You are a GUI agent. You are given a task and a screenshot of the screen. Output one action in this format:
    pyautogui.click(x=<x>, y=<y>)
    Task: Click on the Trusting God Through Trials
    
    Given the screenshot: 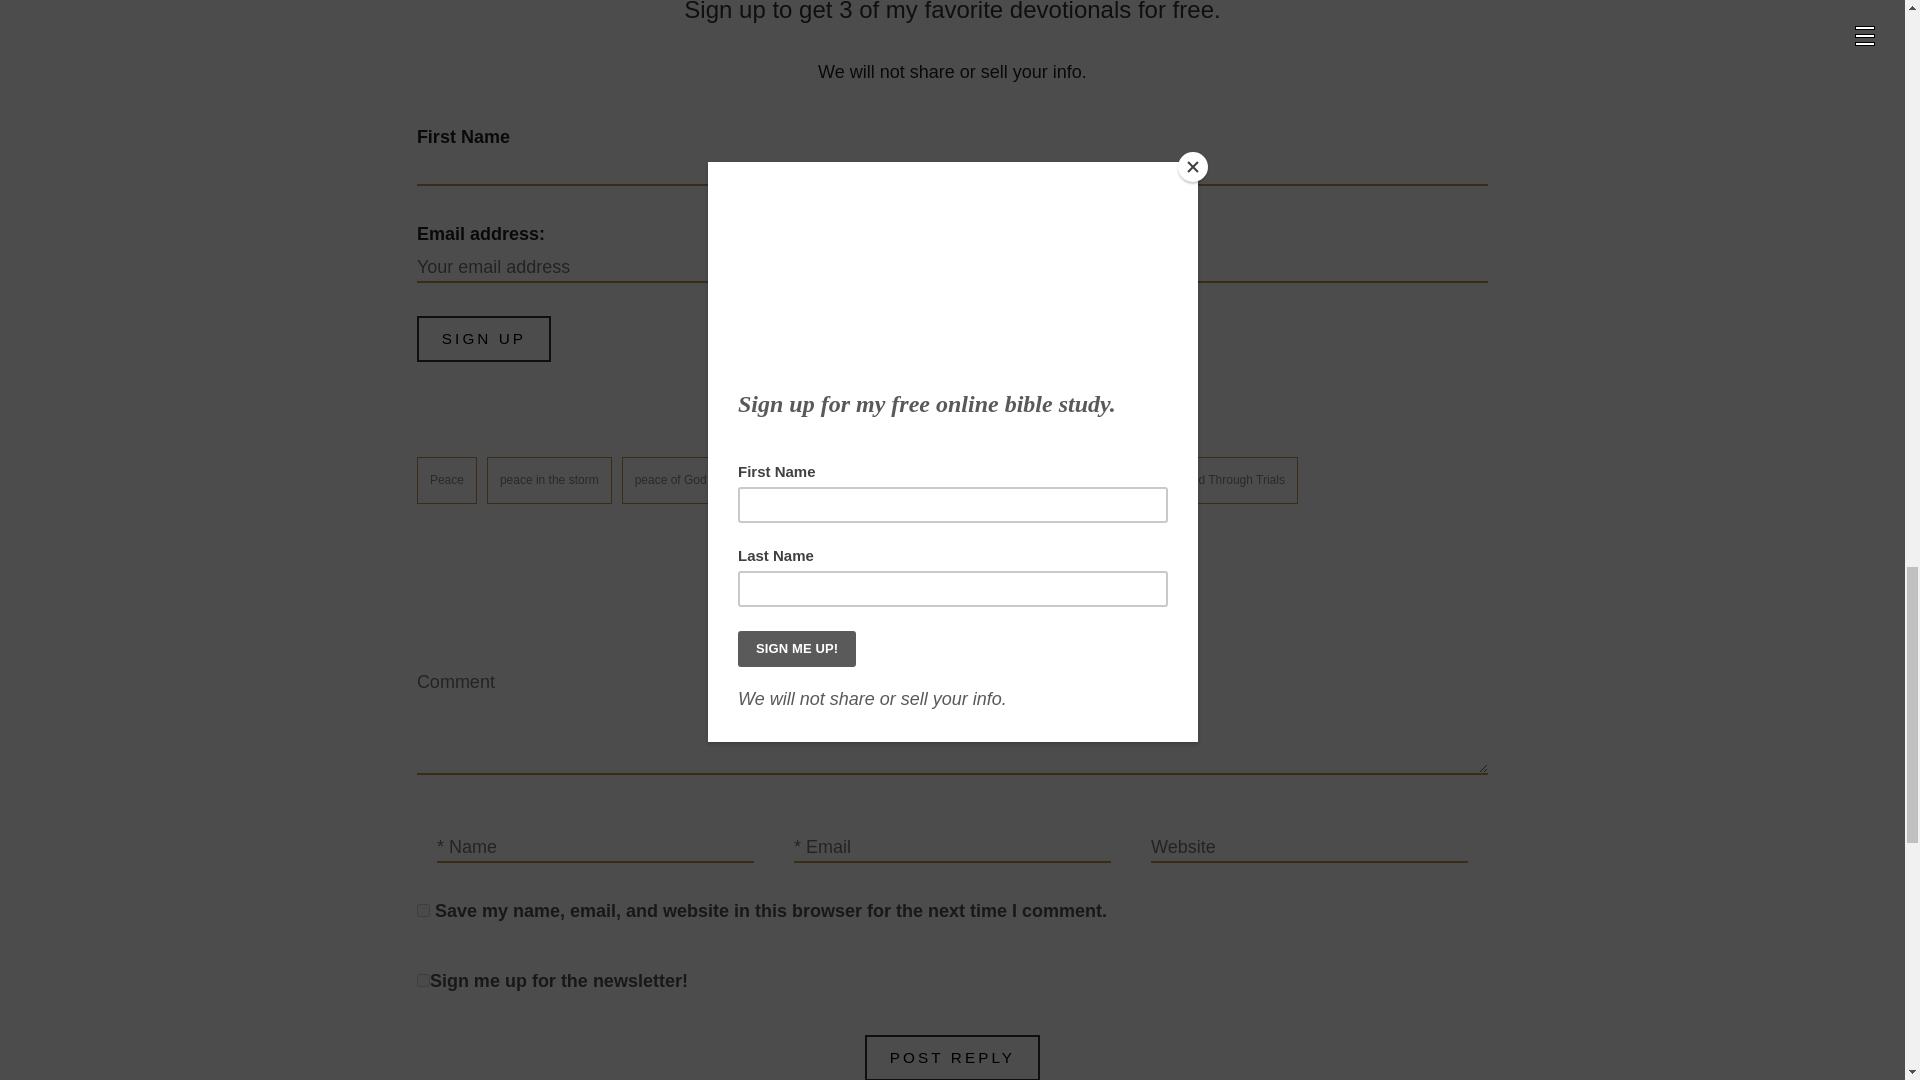 What is the action you would take?
    pyautogui.click(x=1210, y=480)
    